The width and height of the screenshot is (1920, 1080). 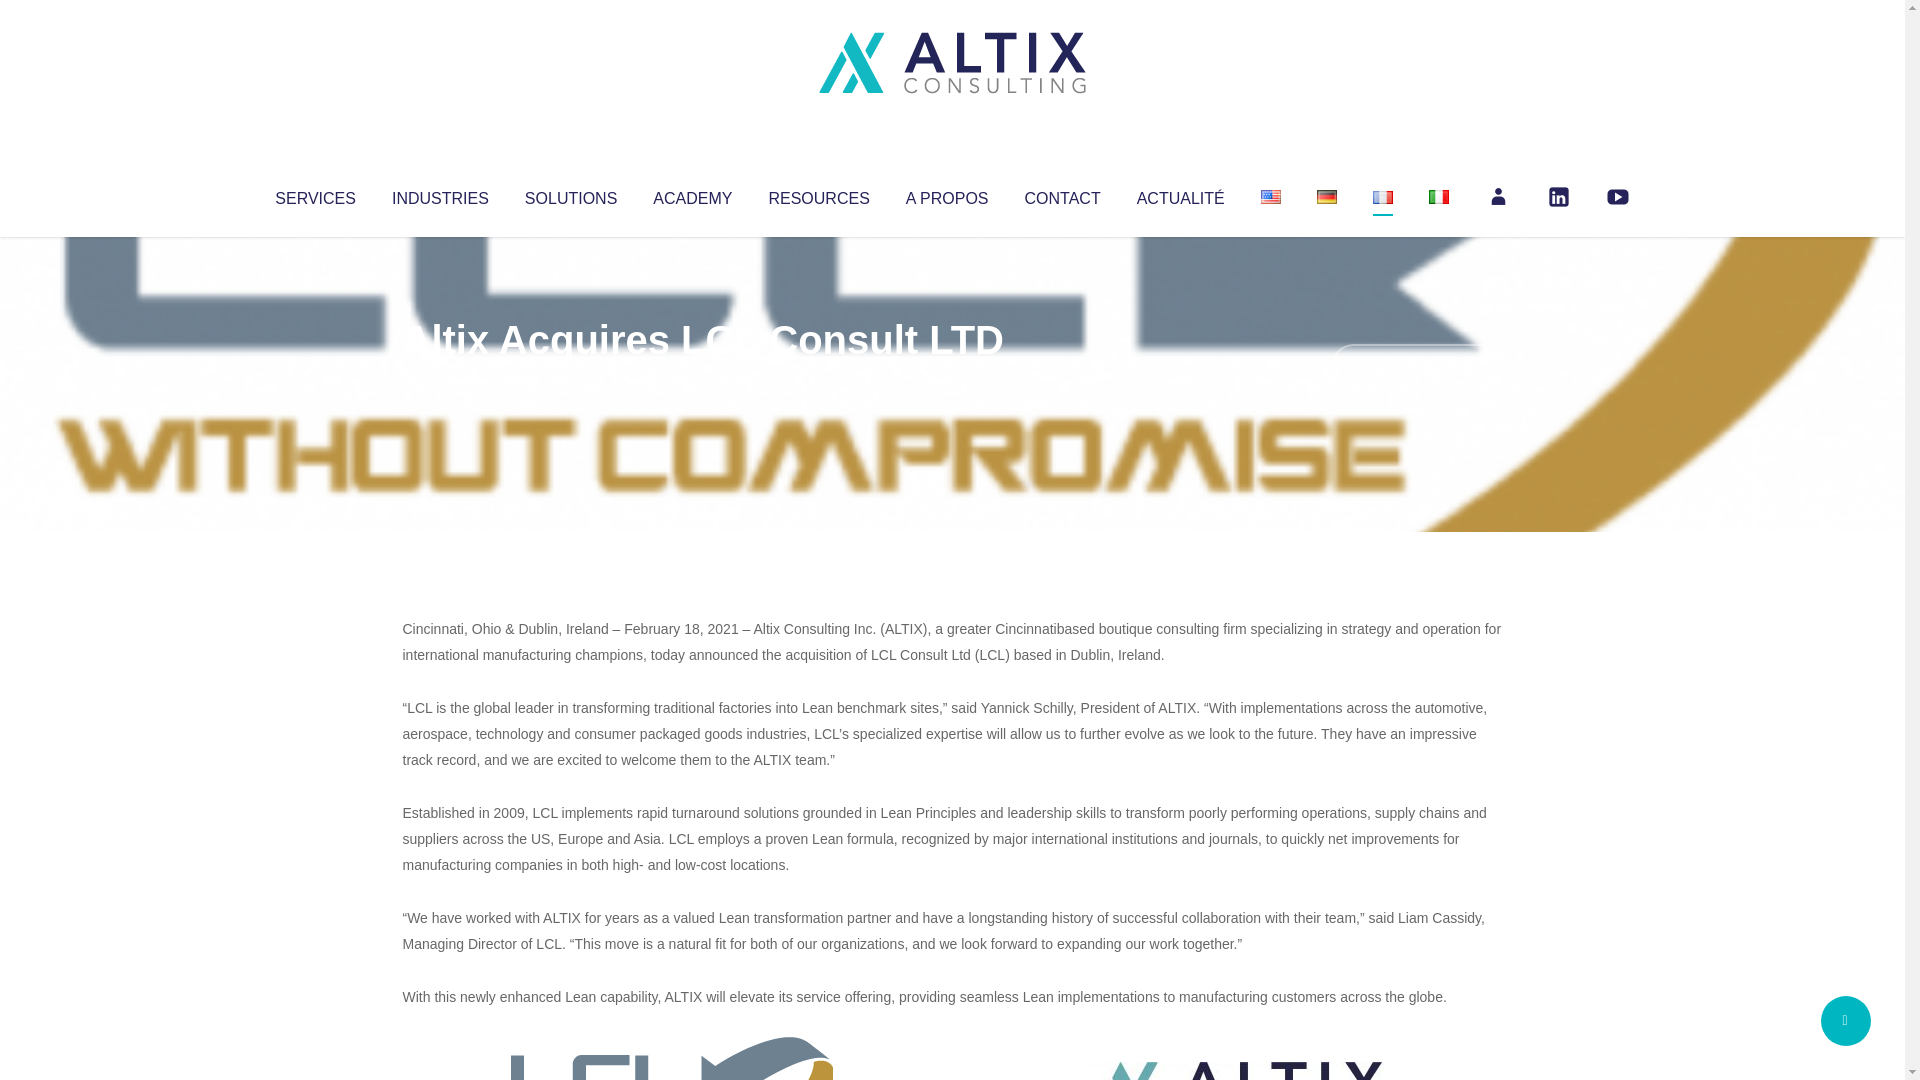 I want to click on SOLUTIONS, so click(x=570, y=194).